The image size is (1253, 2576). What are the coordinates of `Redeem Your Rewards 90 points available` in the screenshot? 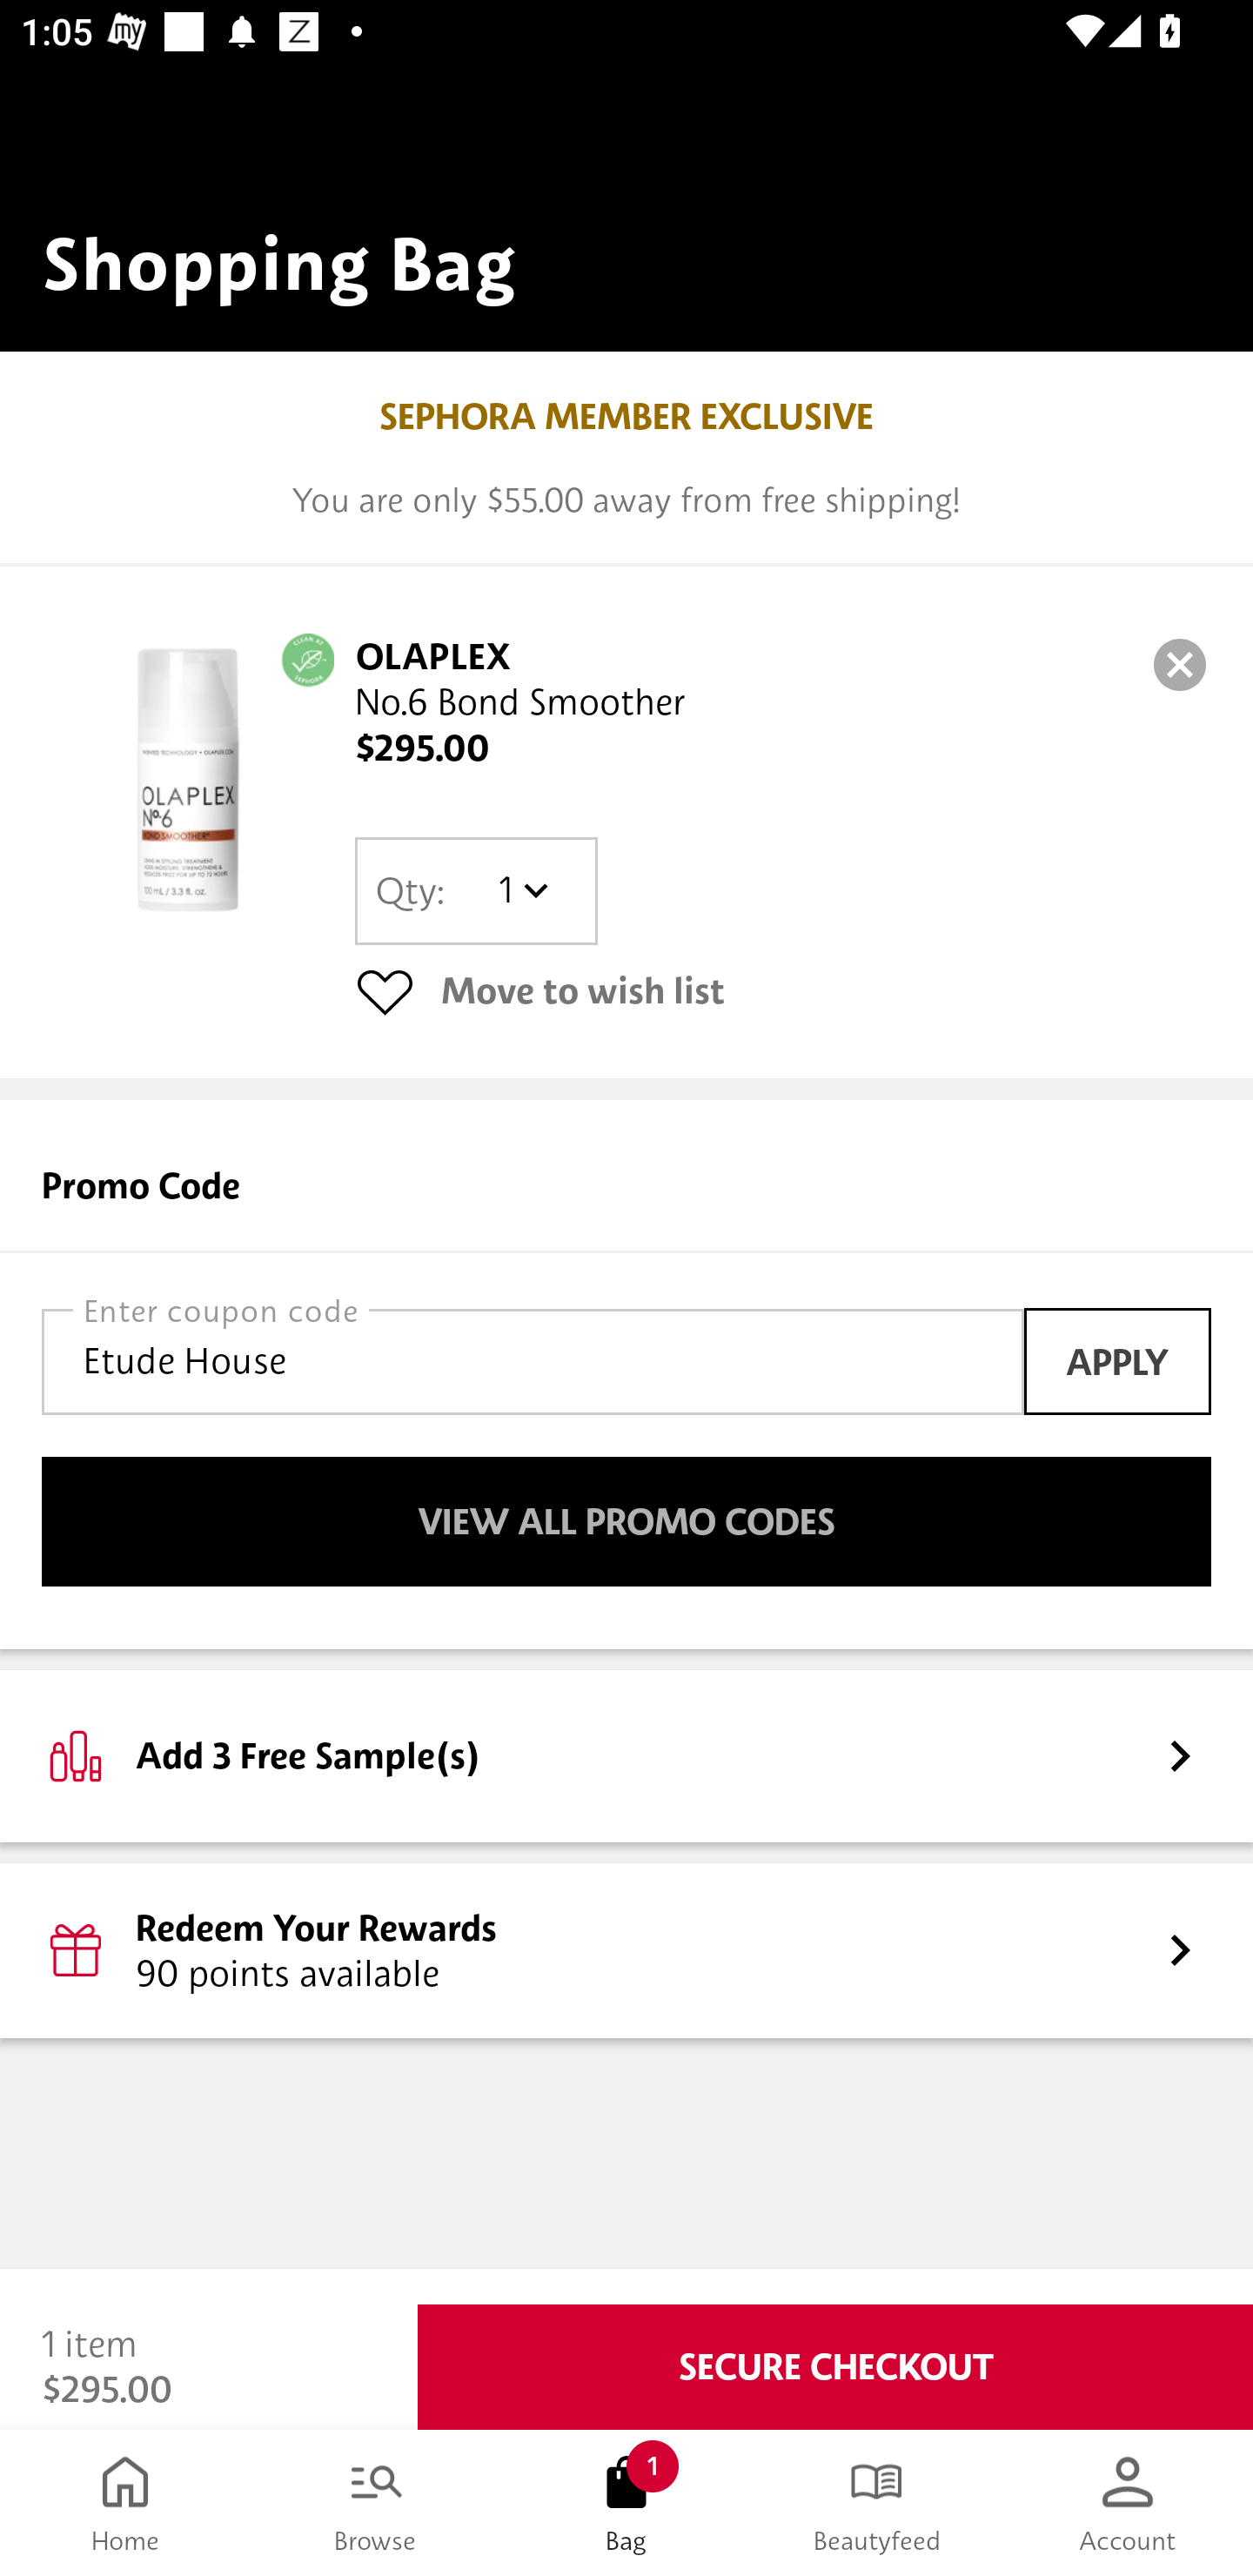 It's located at (626, 1949).